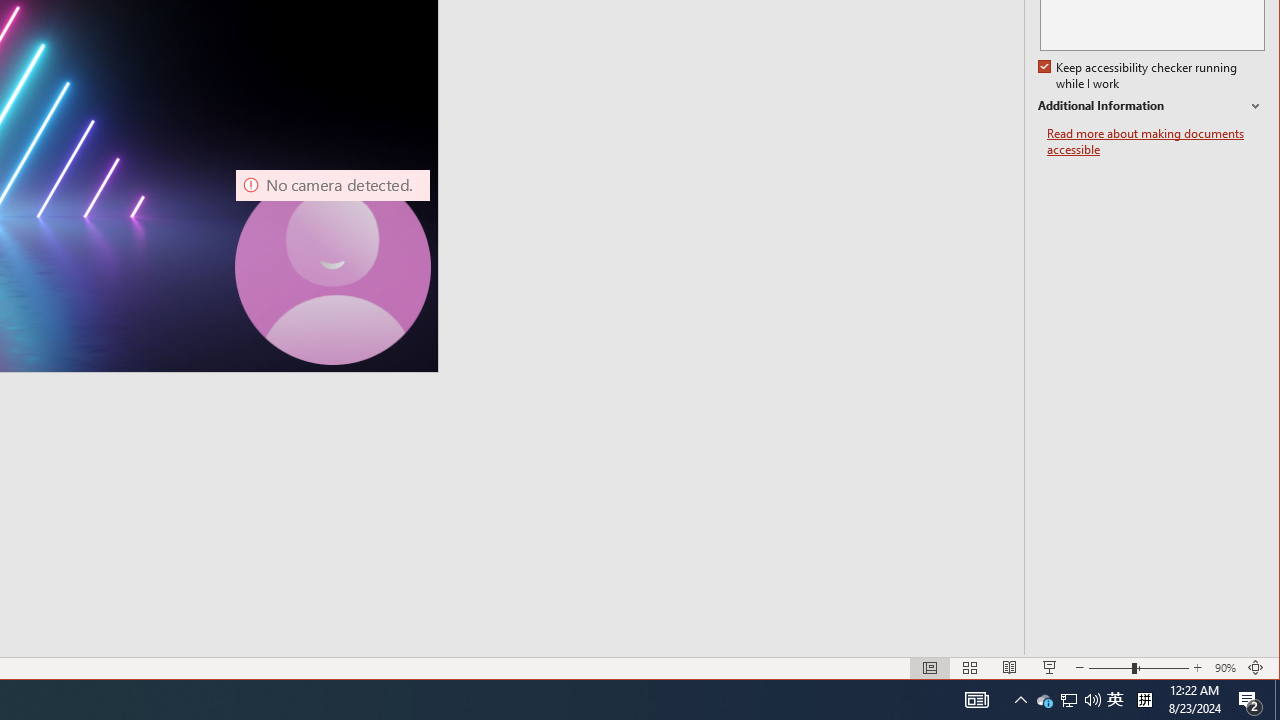 The width and height of the screenshot is (1280, 720). I want to click on Keep accessibility checker running while I work, so click(1115, 700).